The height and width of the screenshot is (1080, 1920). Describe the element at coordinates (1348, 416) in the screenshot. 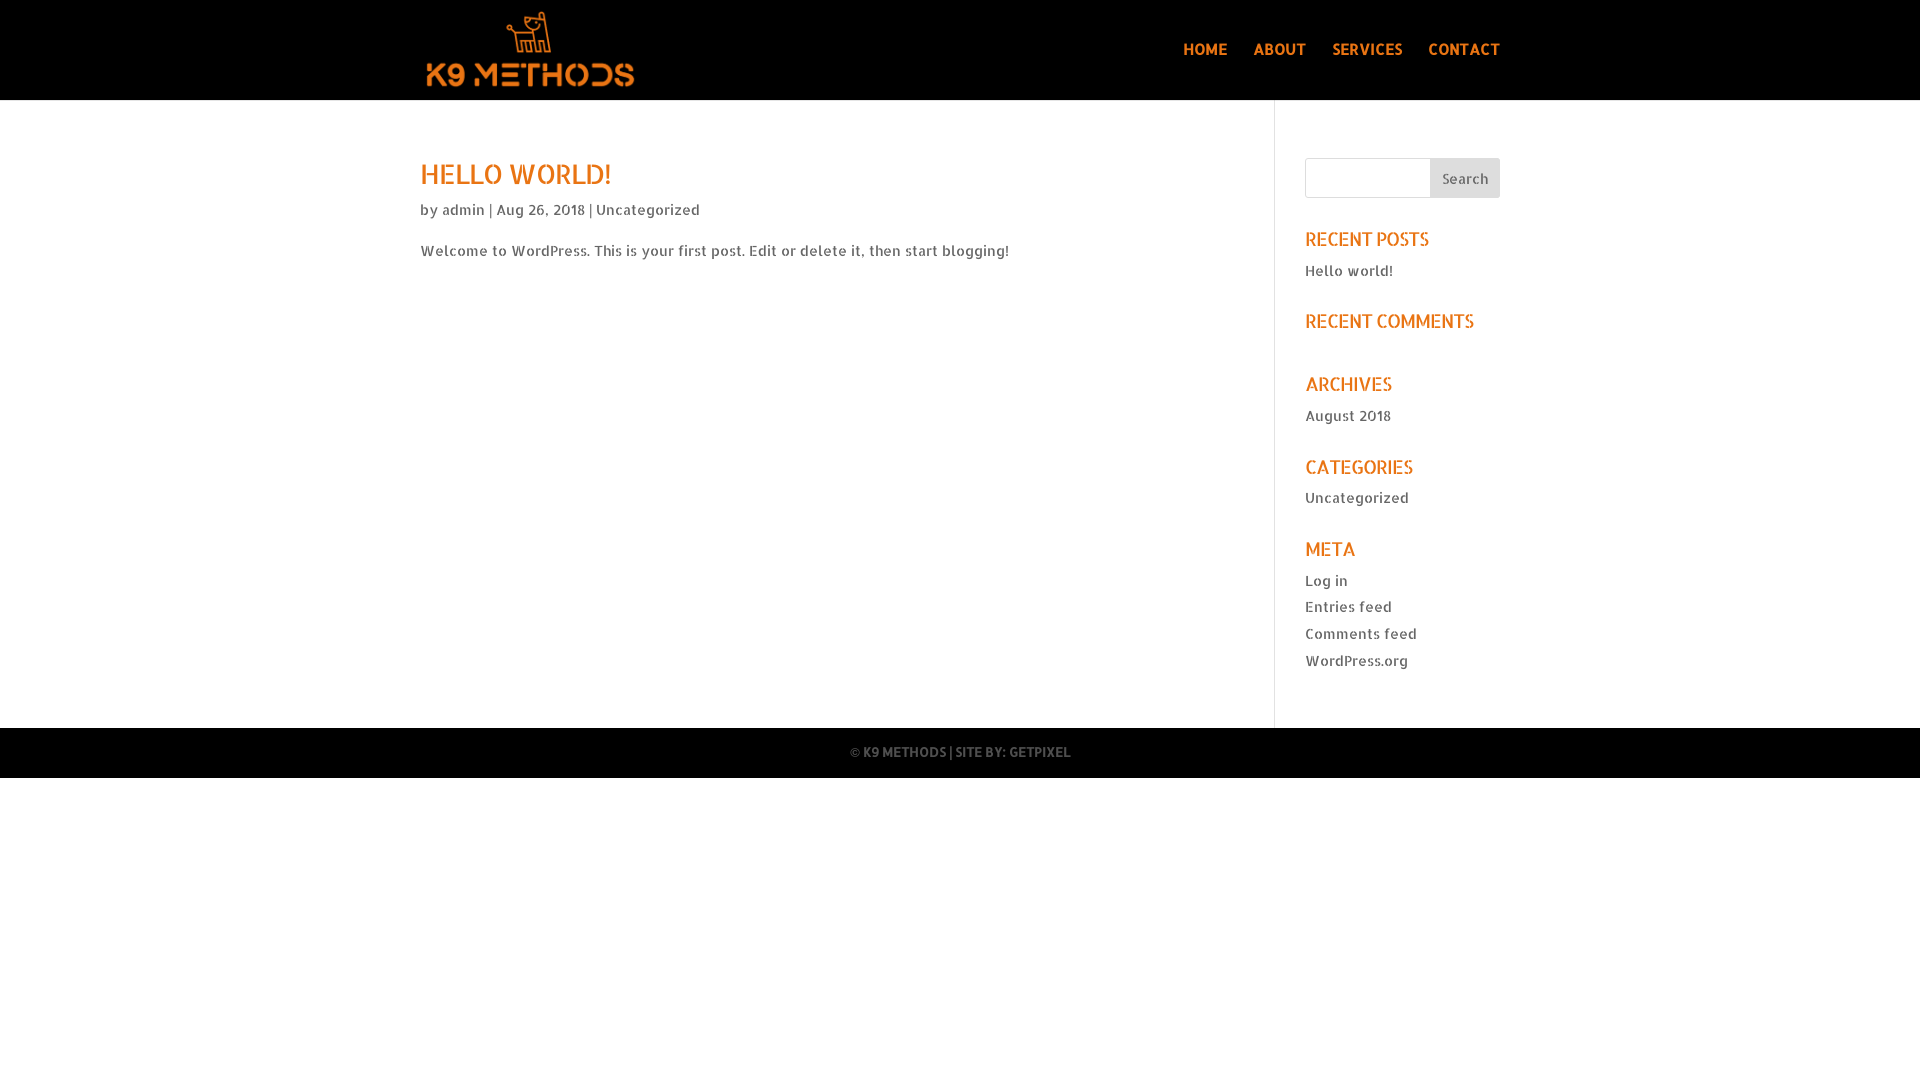

I see `August 2018` at that location.